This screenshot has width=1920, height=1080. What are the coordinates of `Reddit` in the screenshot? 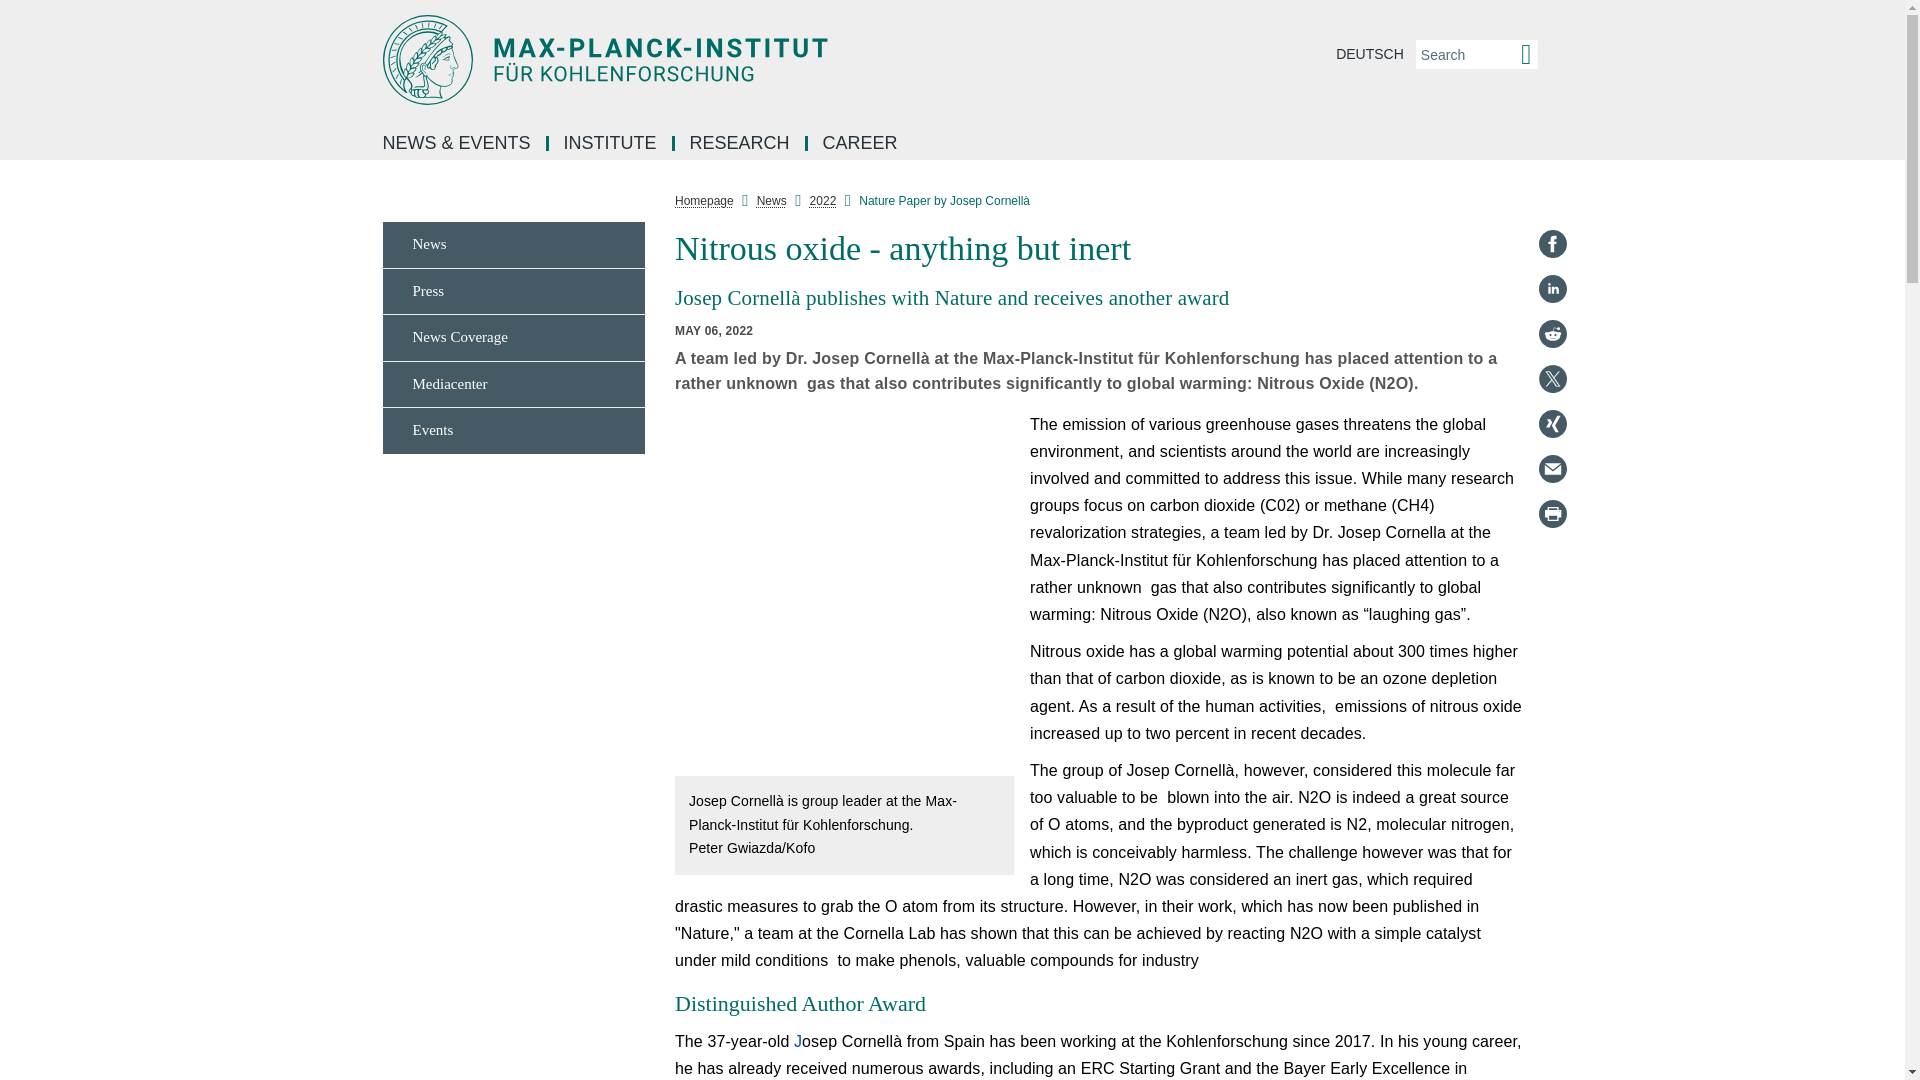 It's located at (1552, 333).